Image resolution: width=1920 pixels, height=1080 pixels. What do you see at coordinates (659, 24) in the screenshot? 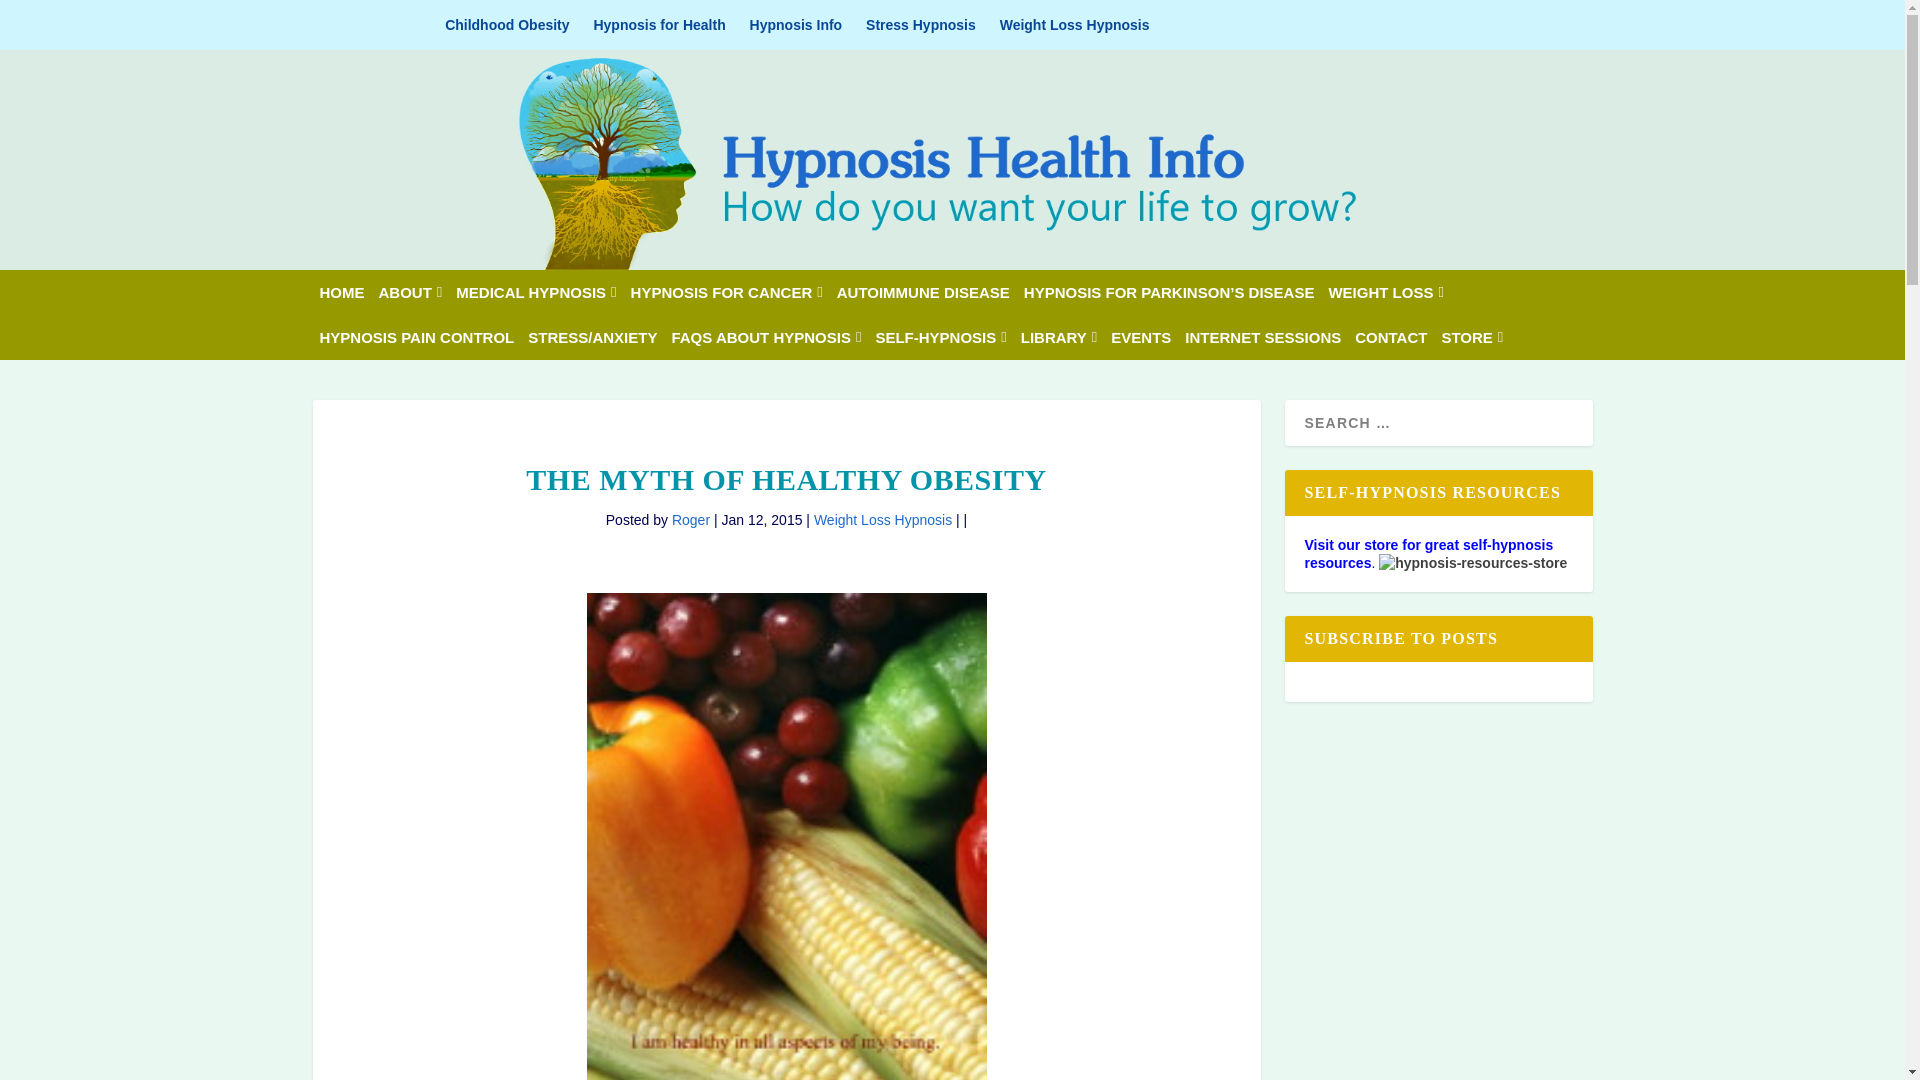
I see `Hypnosis for Health` at bounding box center [659, 24].